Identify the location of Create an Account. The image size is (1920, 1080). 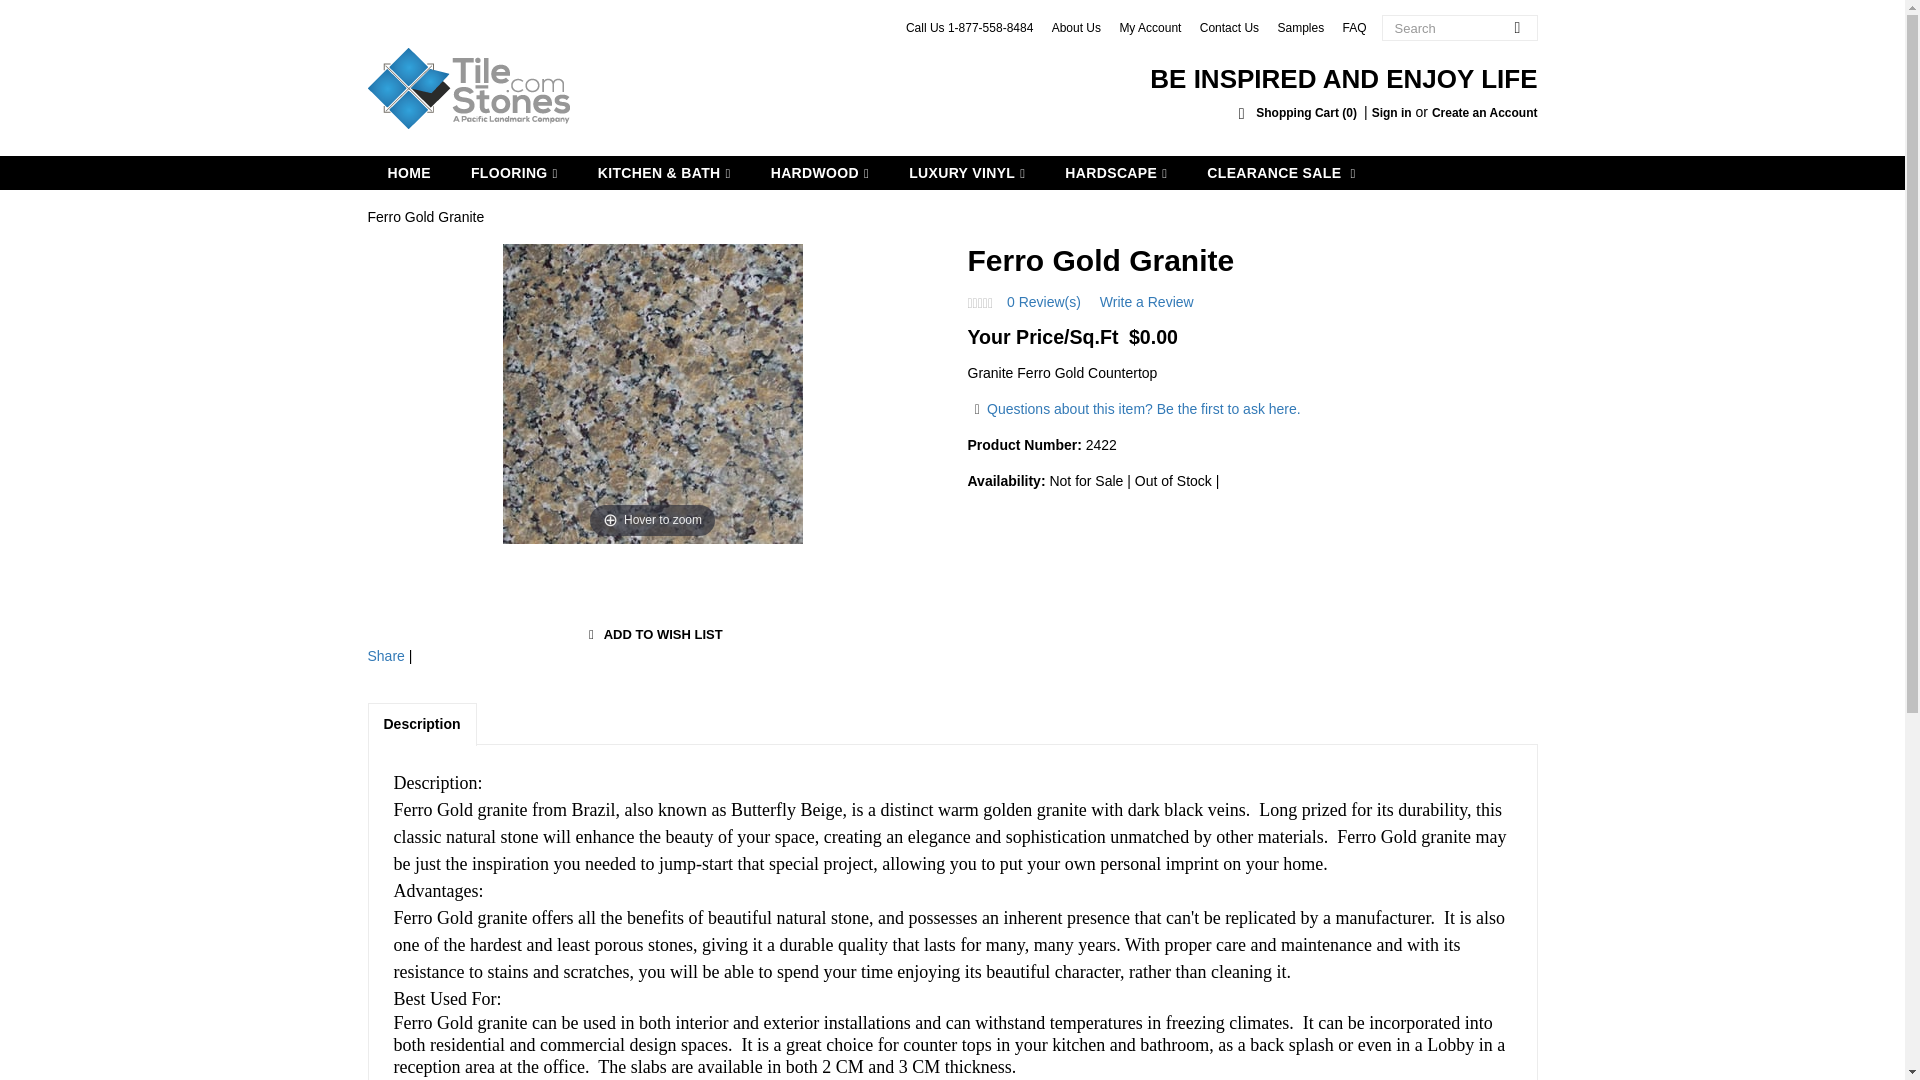
(1484, 112).